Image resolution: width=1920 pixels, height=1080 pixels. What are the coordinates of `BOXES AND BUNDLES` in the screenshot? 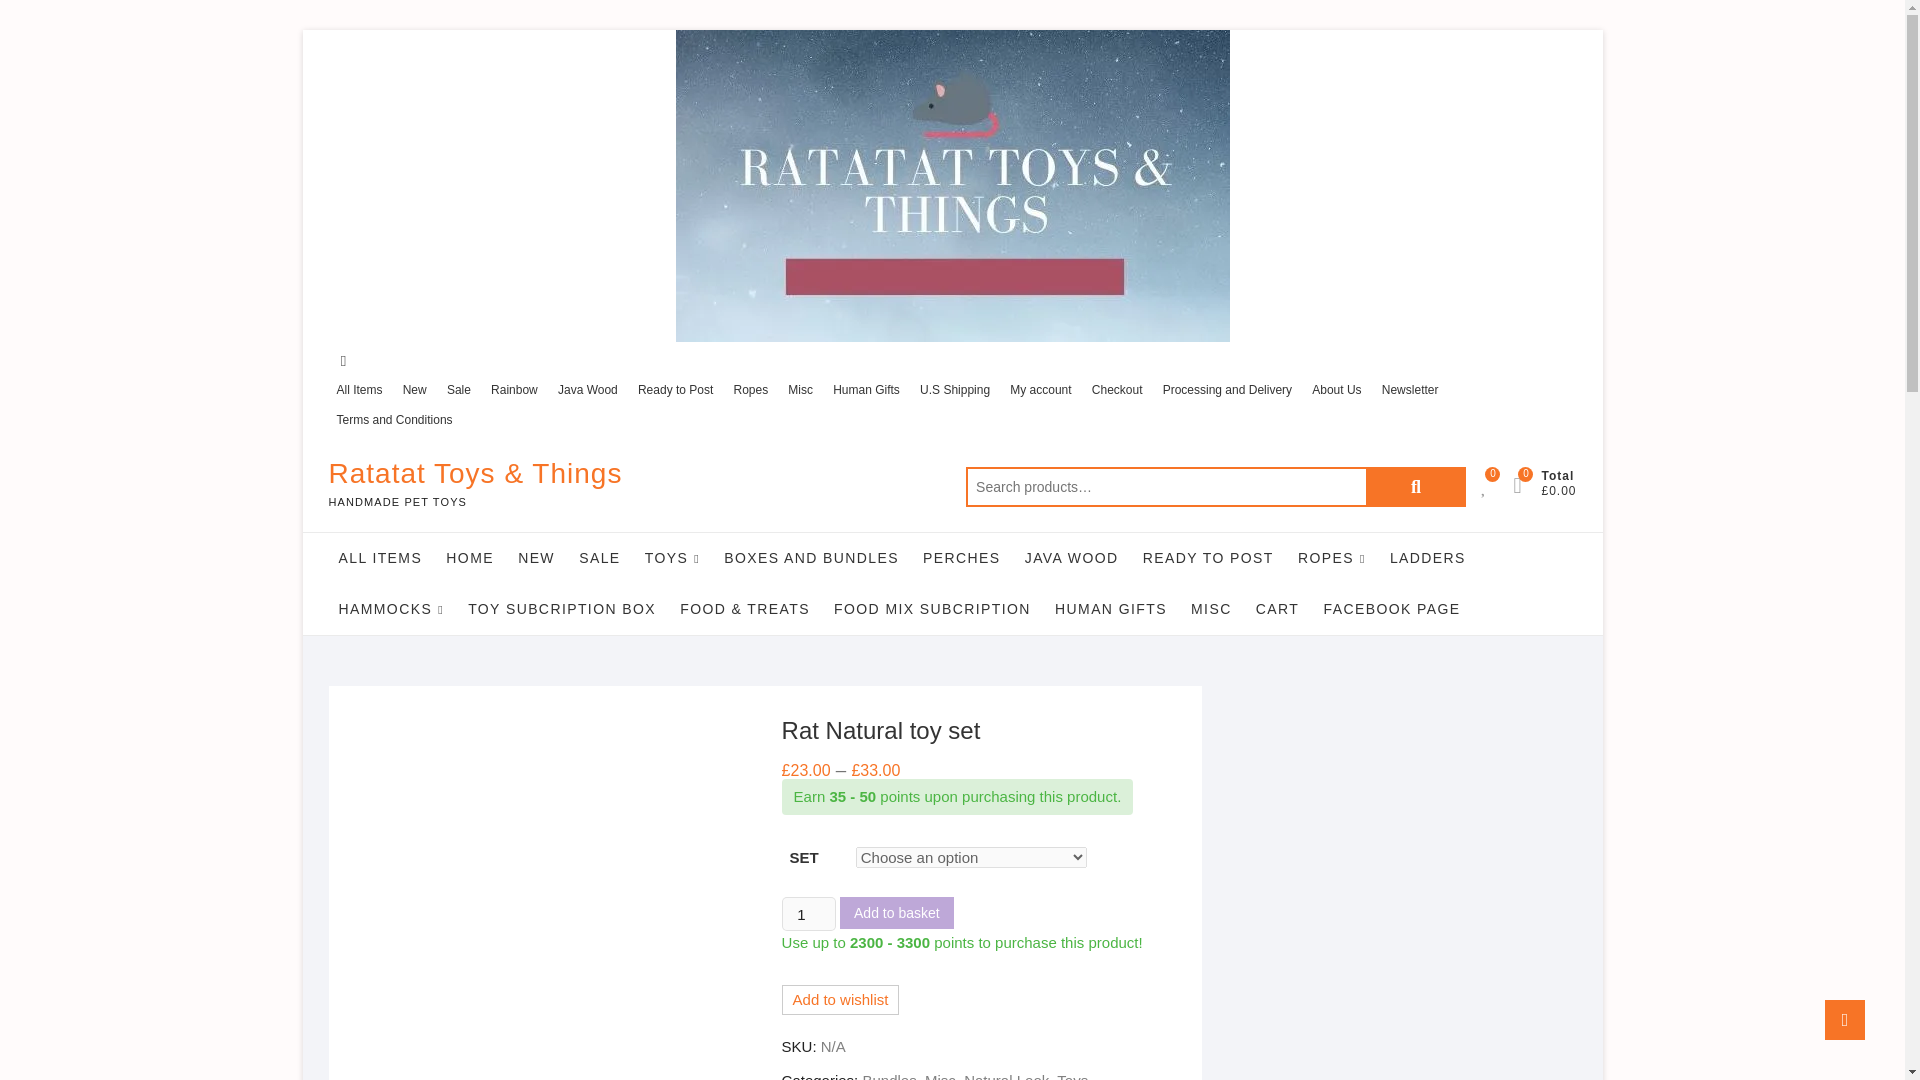 It's located at (811, 558).